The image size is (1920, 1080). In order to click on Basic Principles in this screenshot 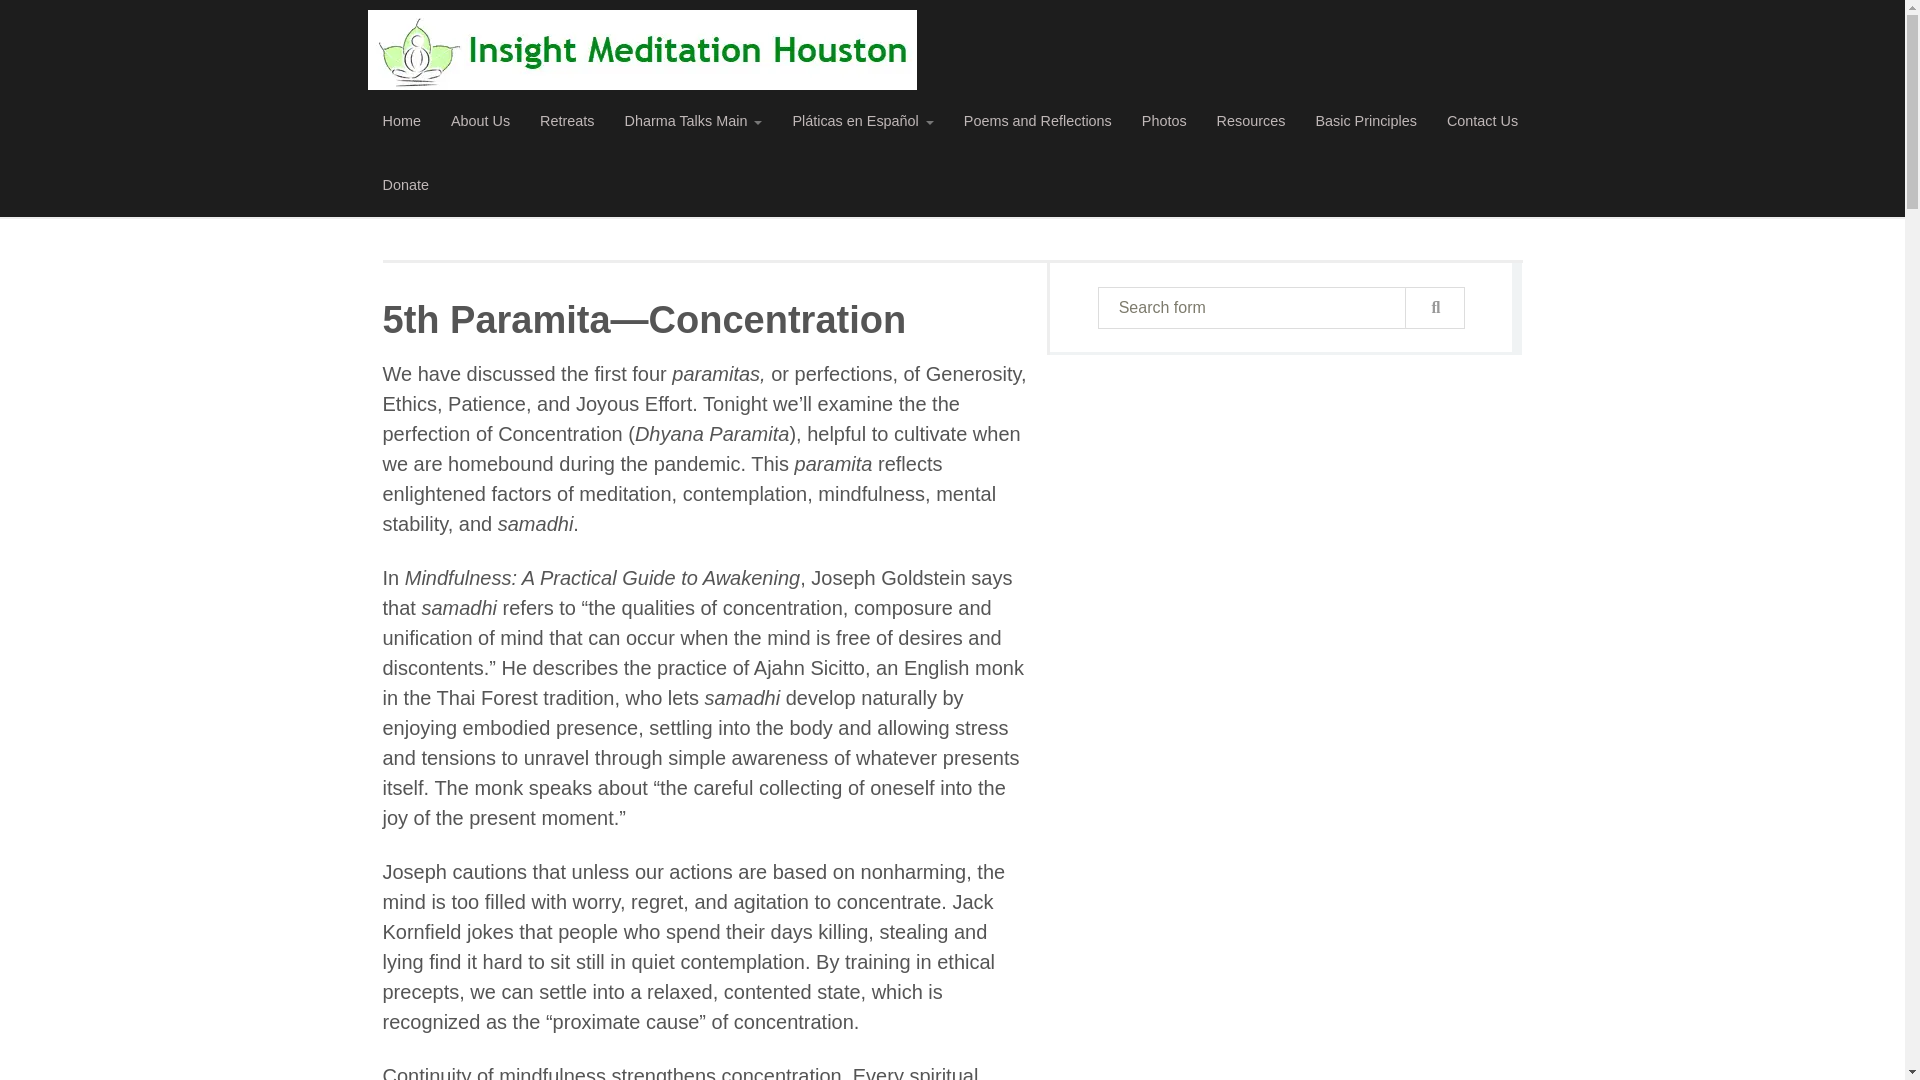, I will do `click(1366, 122)`.